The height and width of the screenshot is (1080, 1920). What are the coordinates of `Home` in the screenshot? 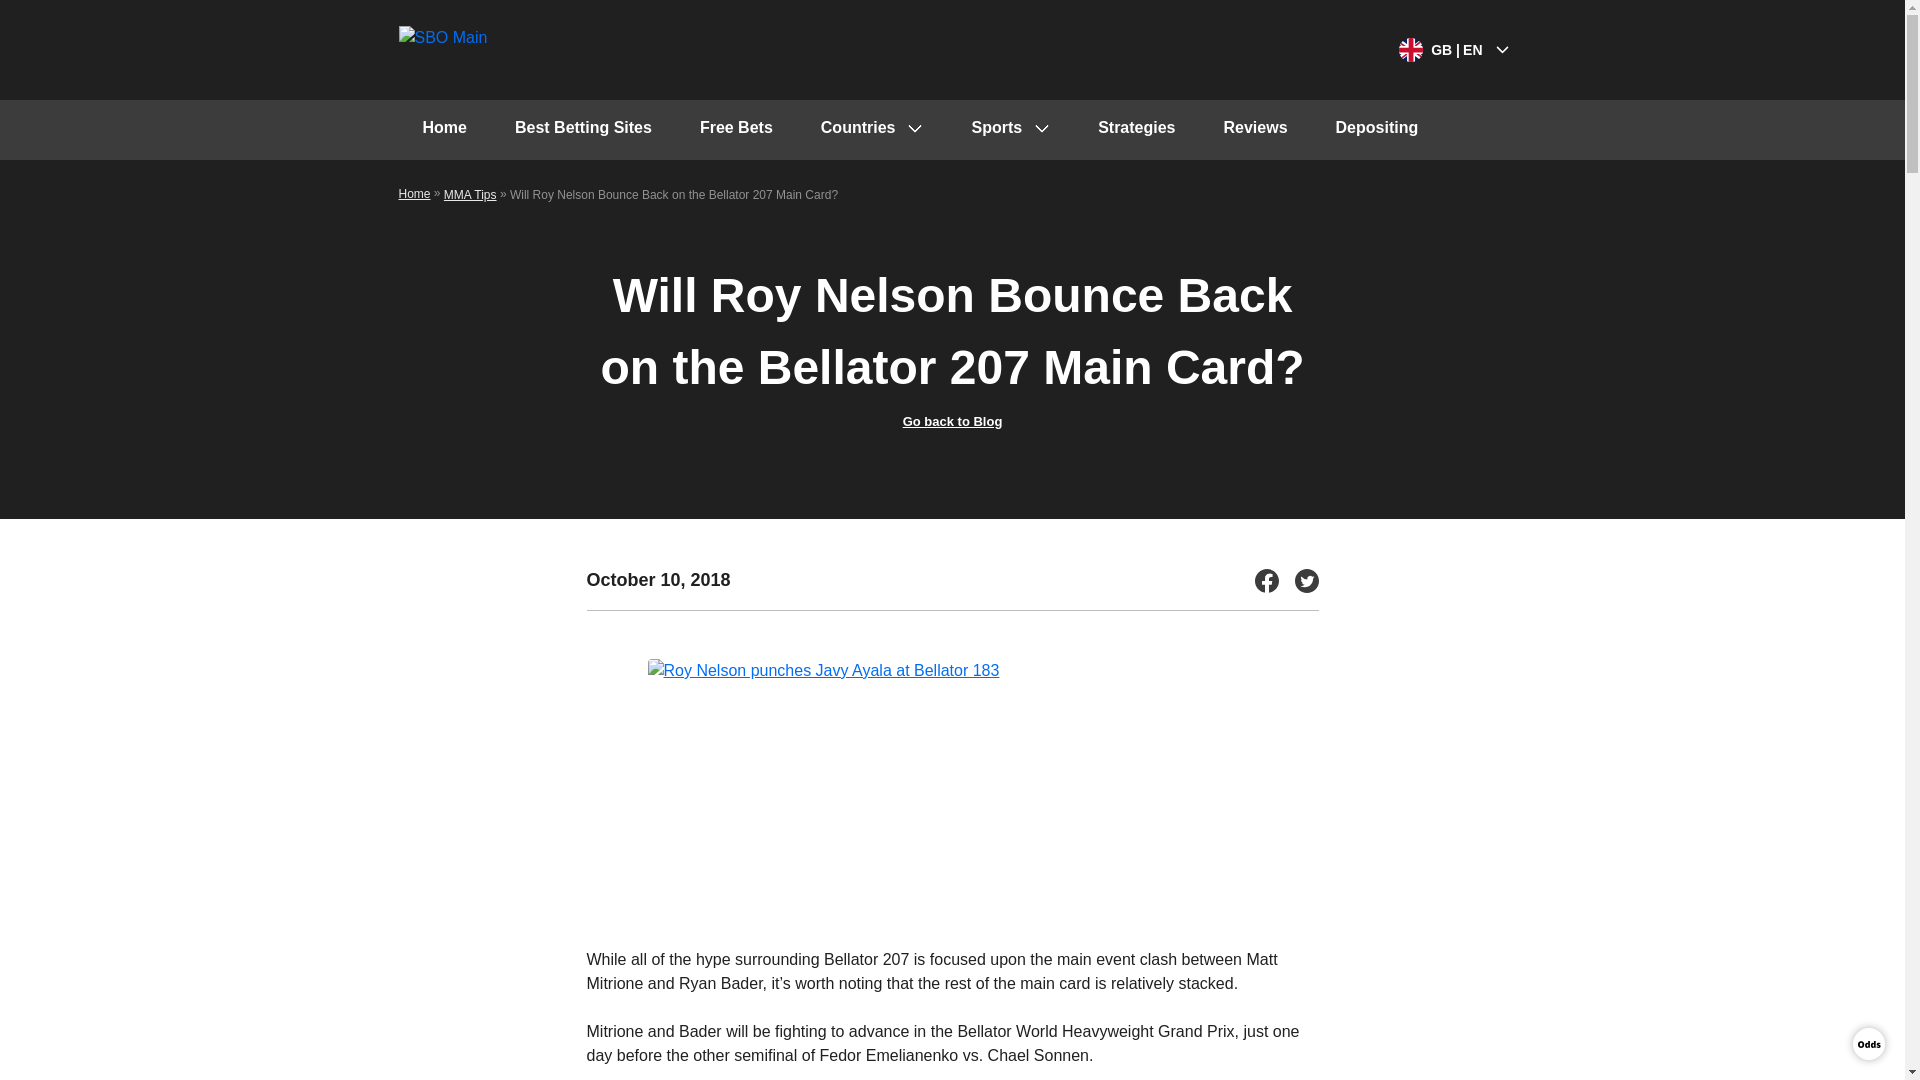 It's located at (443, 130).